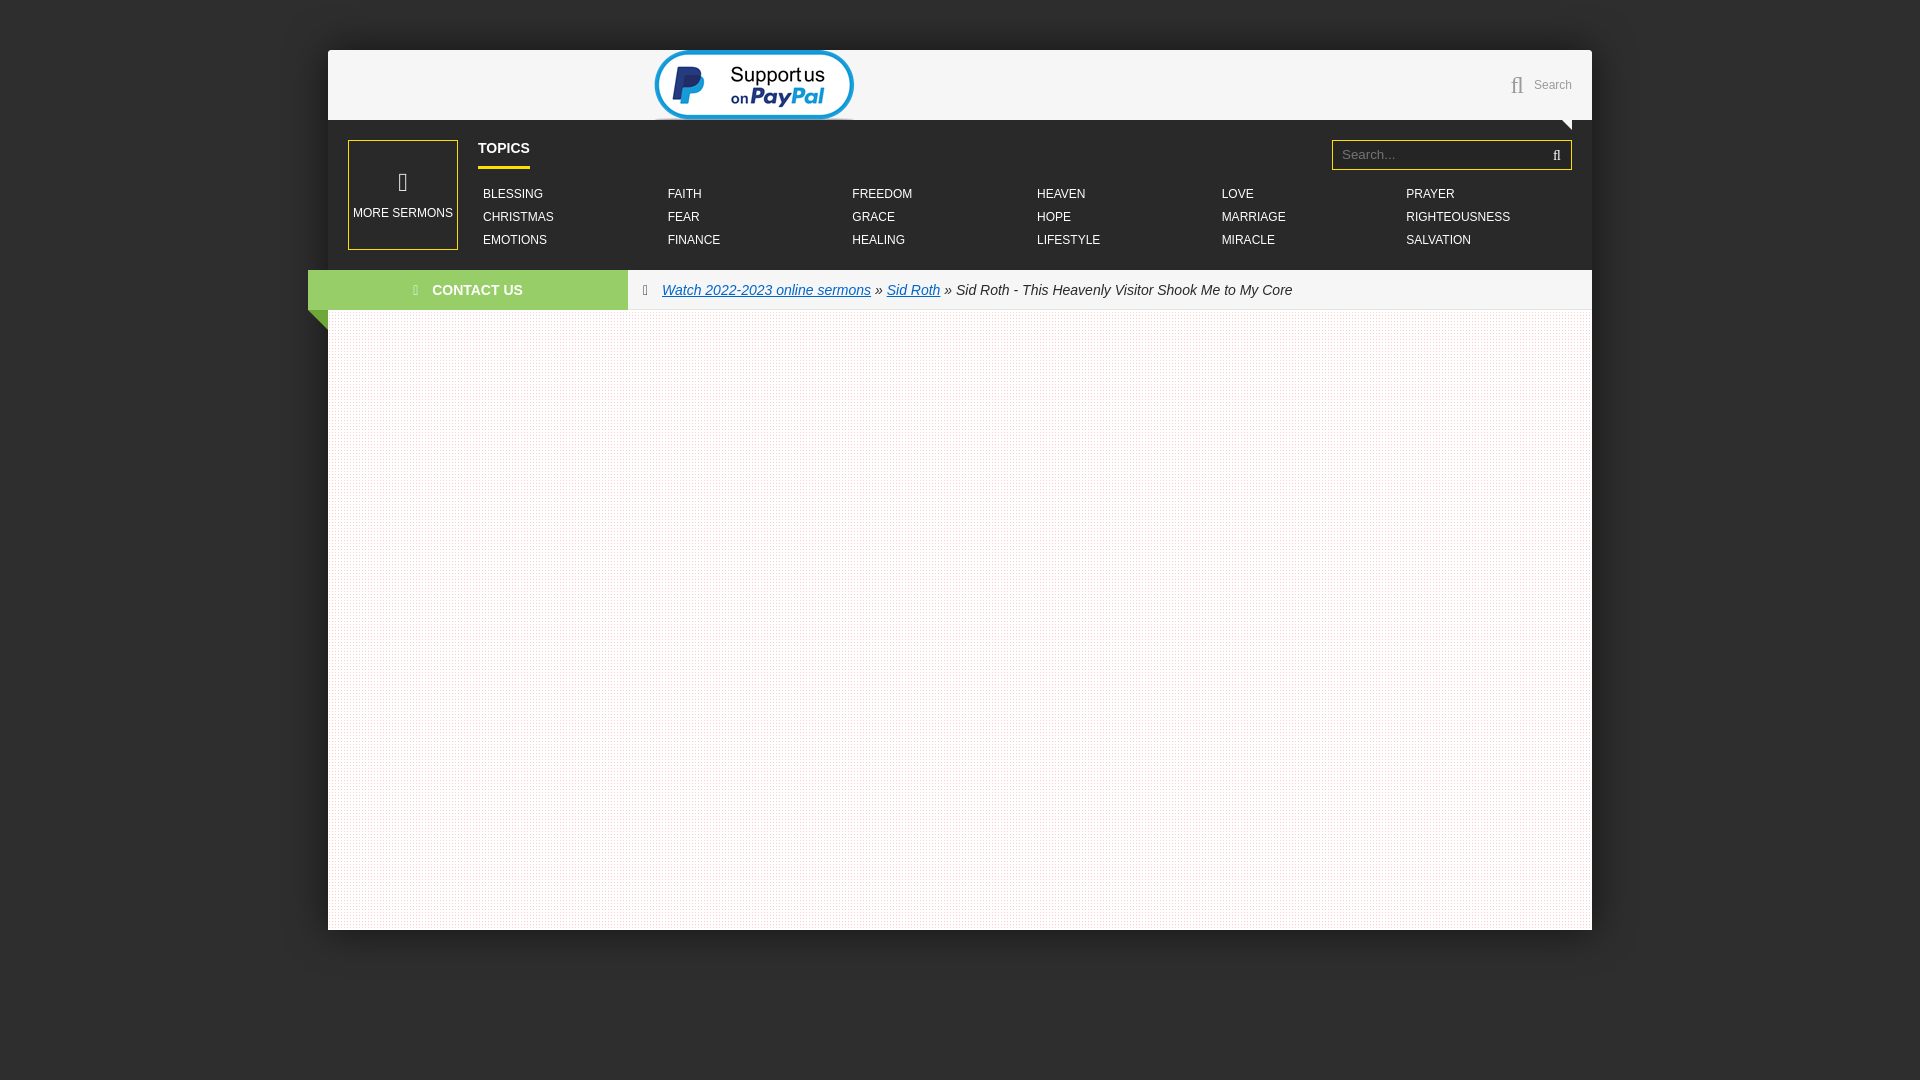  I want to click on EMOTIONS, so click(515, 240).